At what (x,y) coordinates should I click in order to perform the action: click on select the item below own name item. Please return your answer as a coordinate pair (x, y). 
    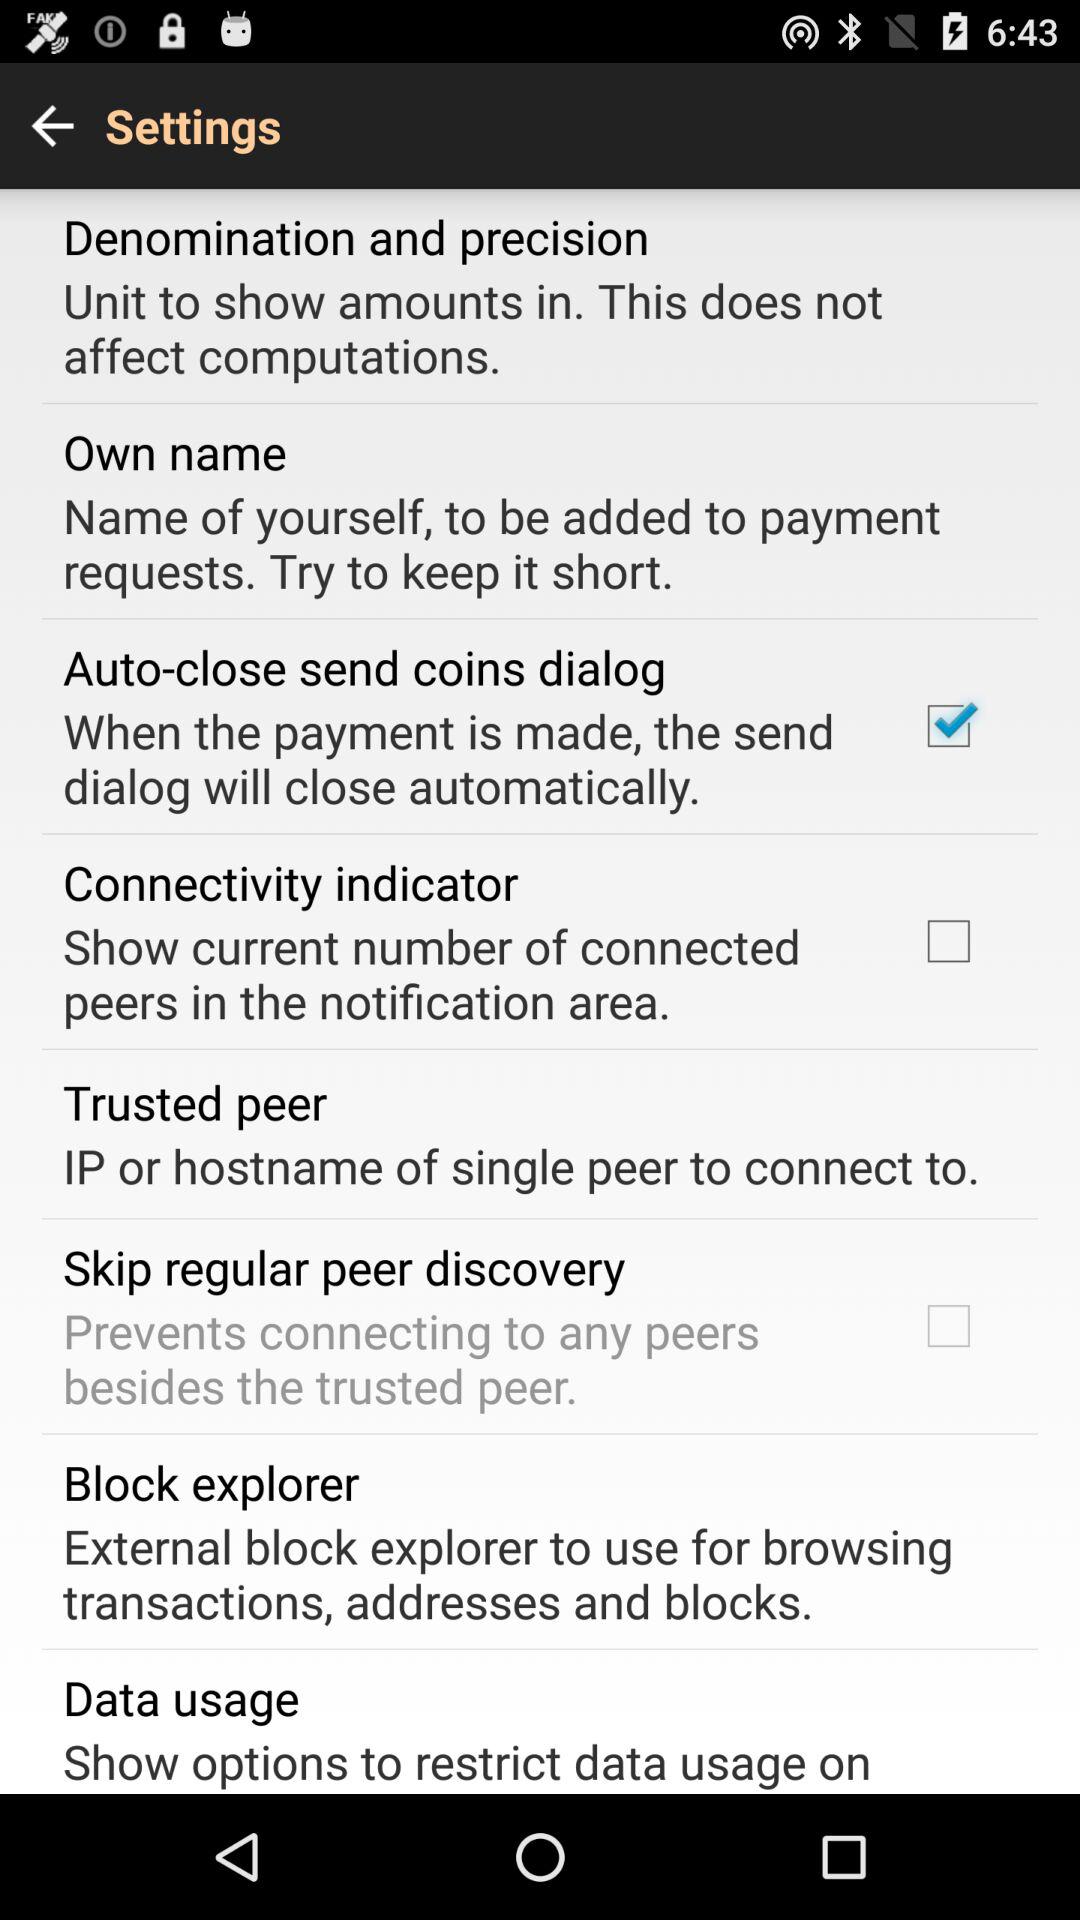
    Looking at the image, I should click on (526, 542).